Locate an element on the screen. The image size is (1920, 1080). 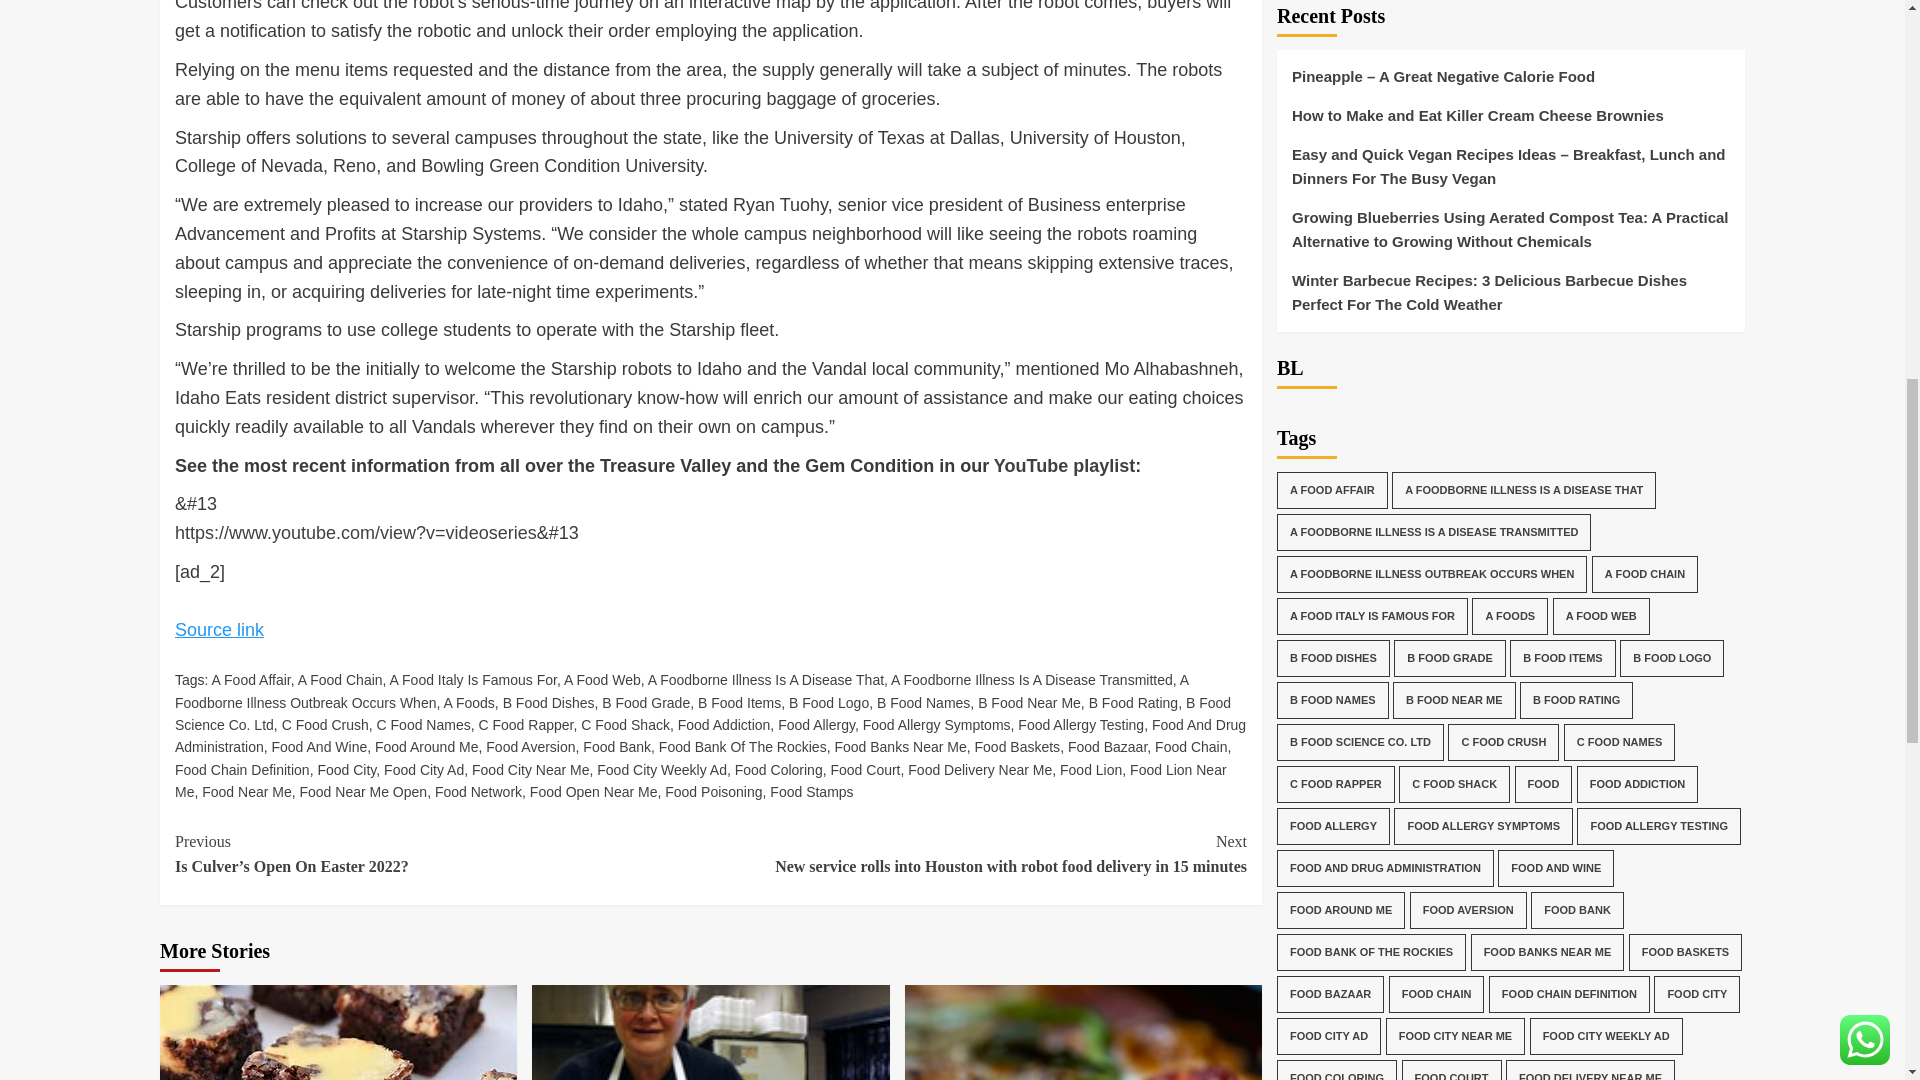
Cooking With Chocolate is located at coordinates (1082, 1032).